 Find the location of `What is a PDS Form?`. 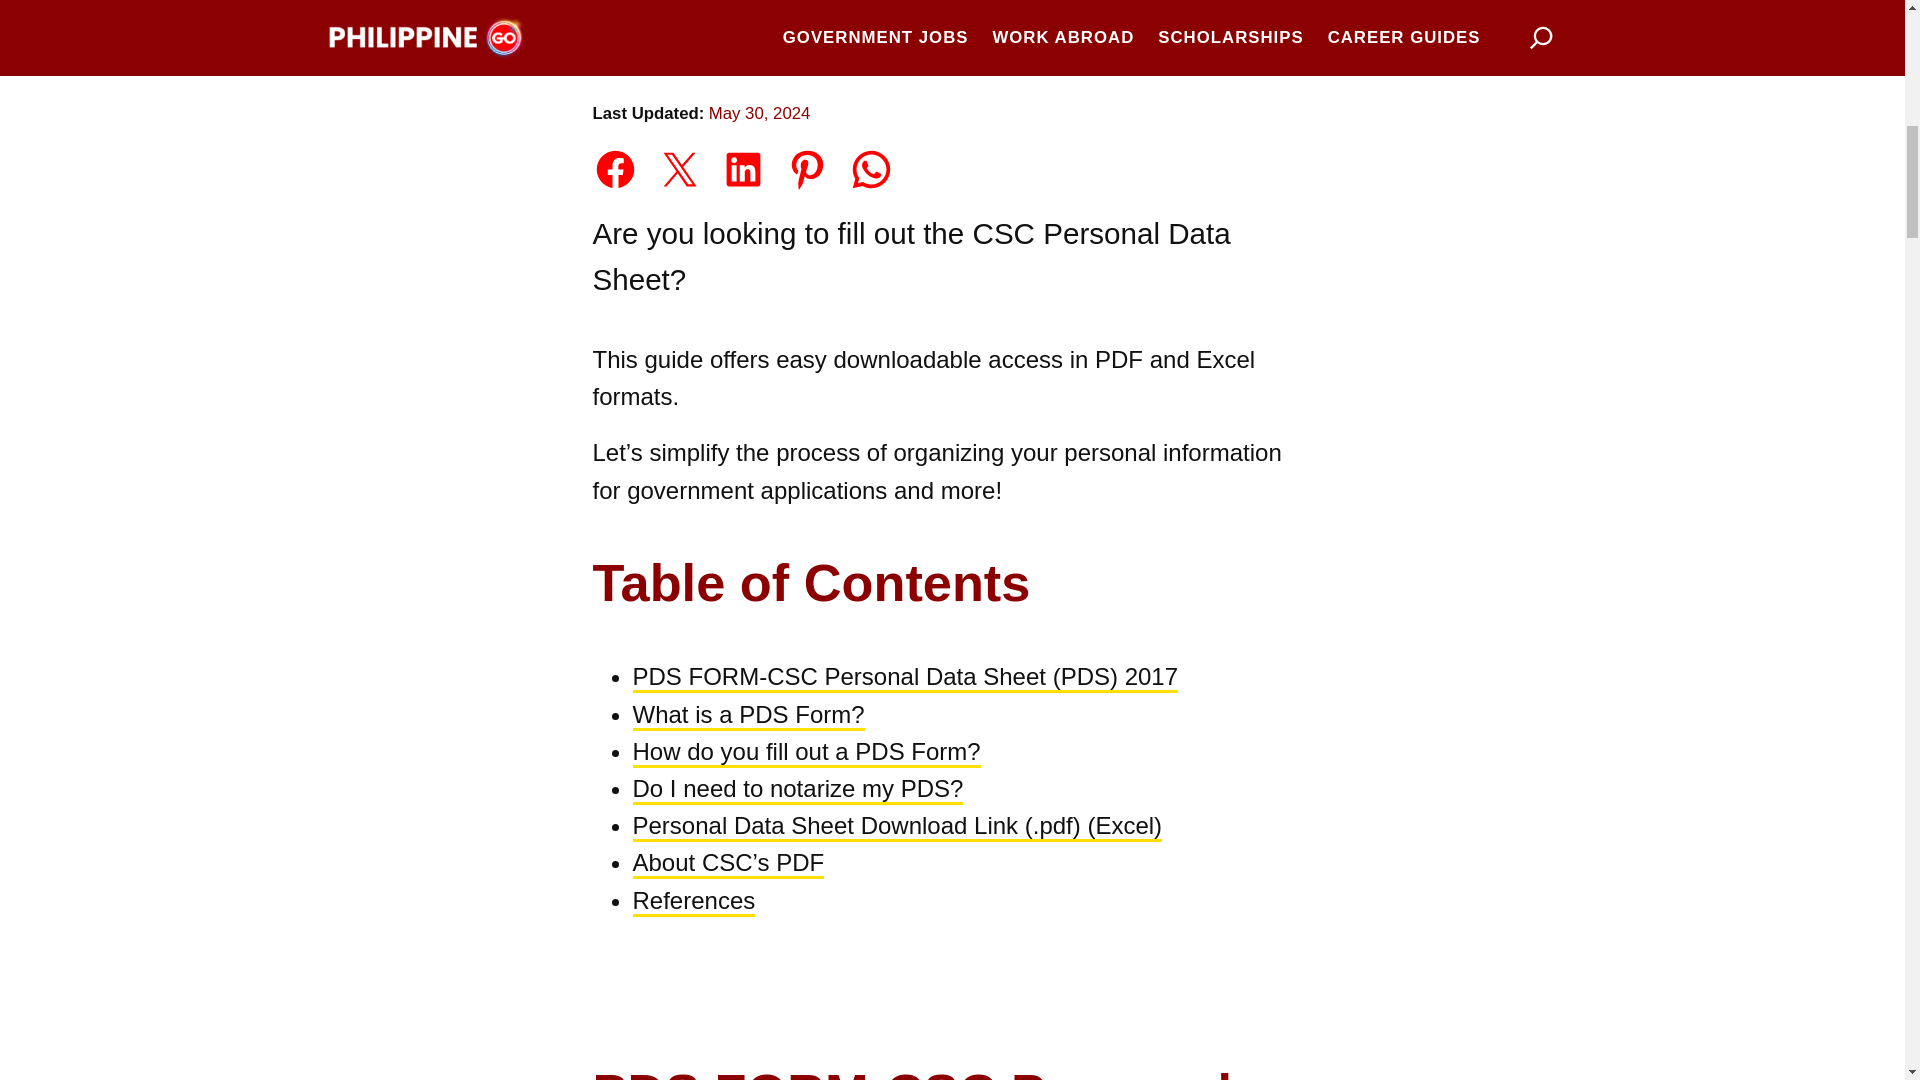

What is a PDS Form? is located at coordinates (748, 716).